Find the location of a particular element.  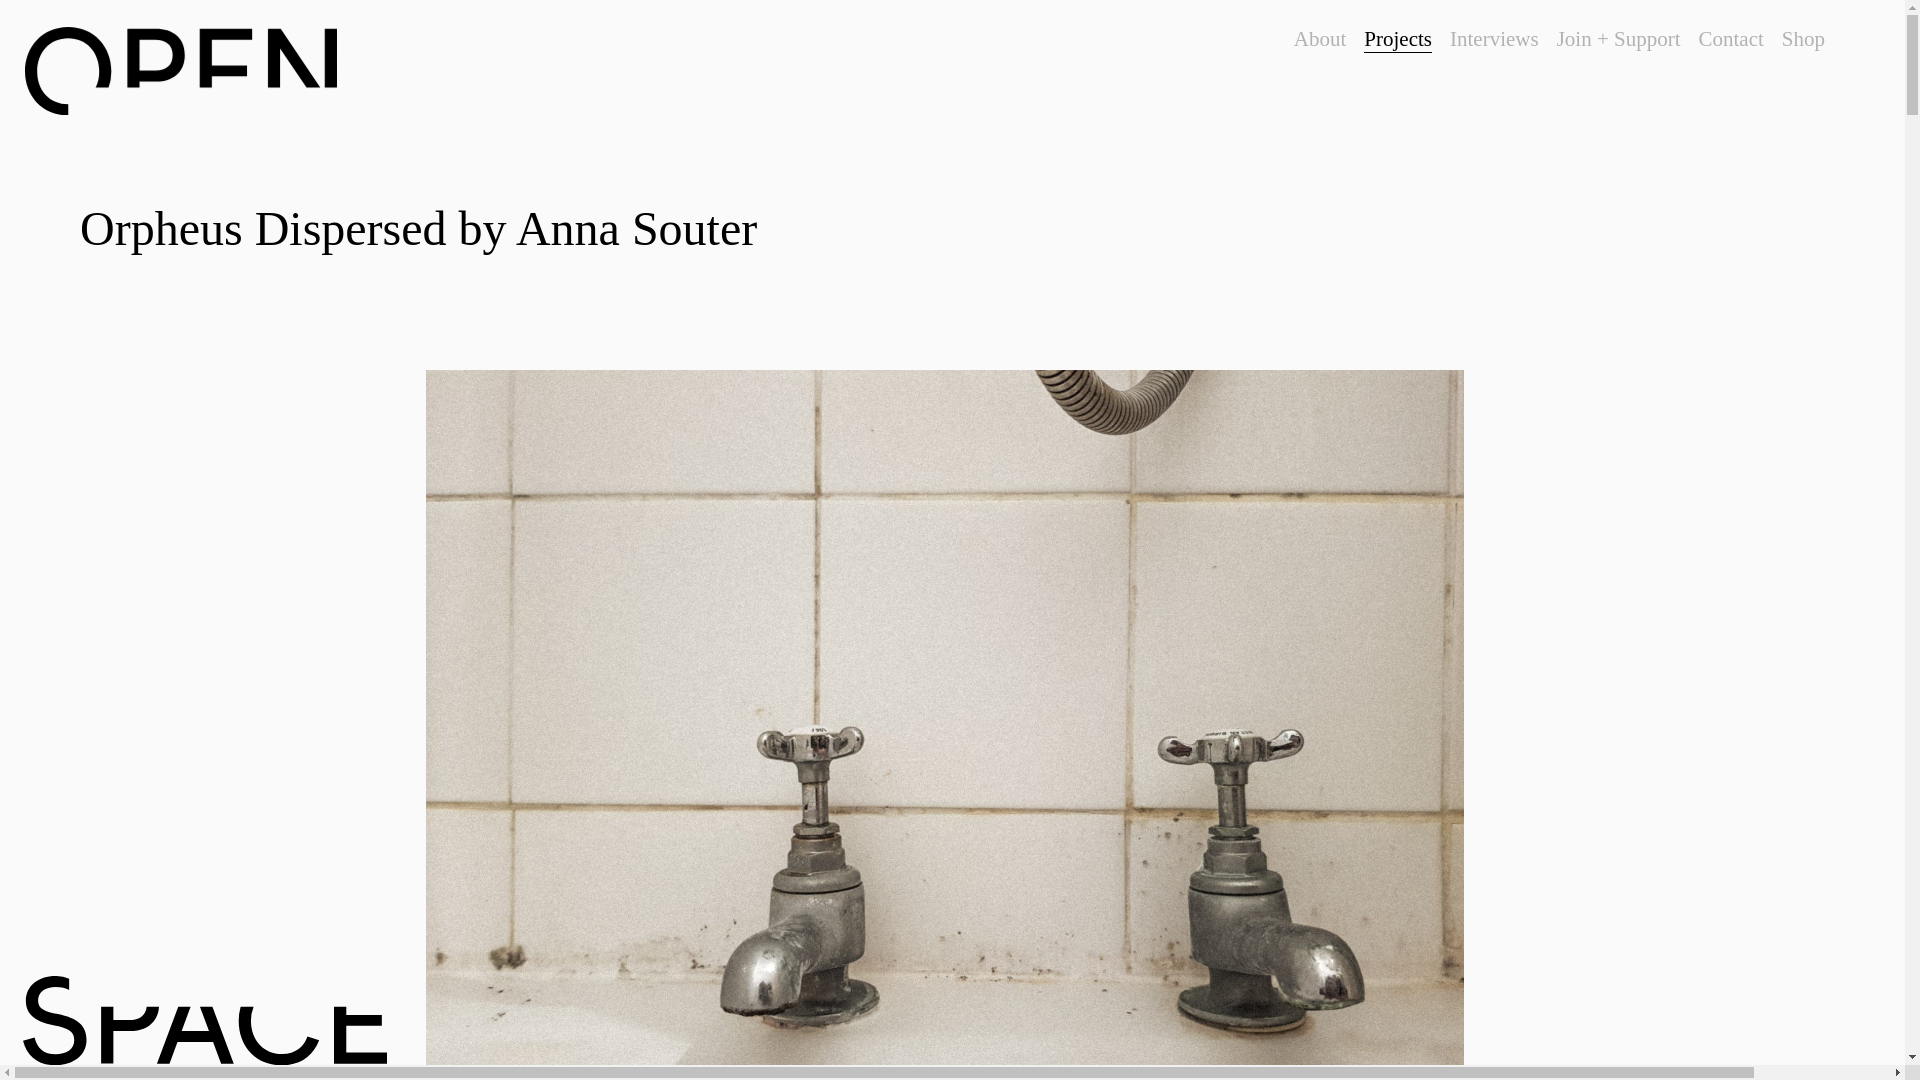

Shop is located at coordinates (1803, 40).